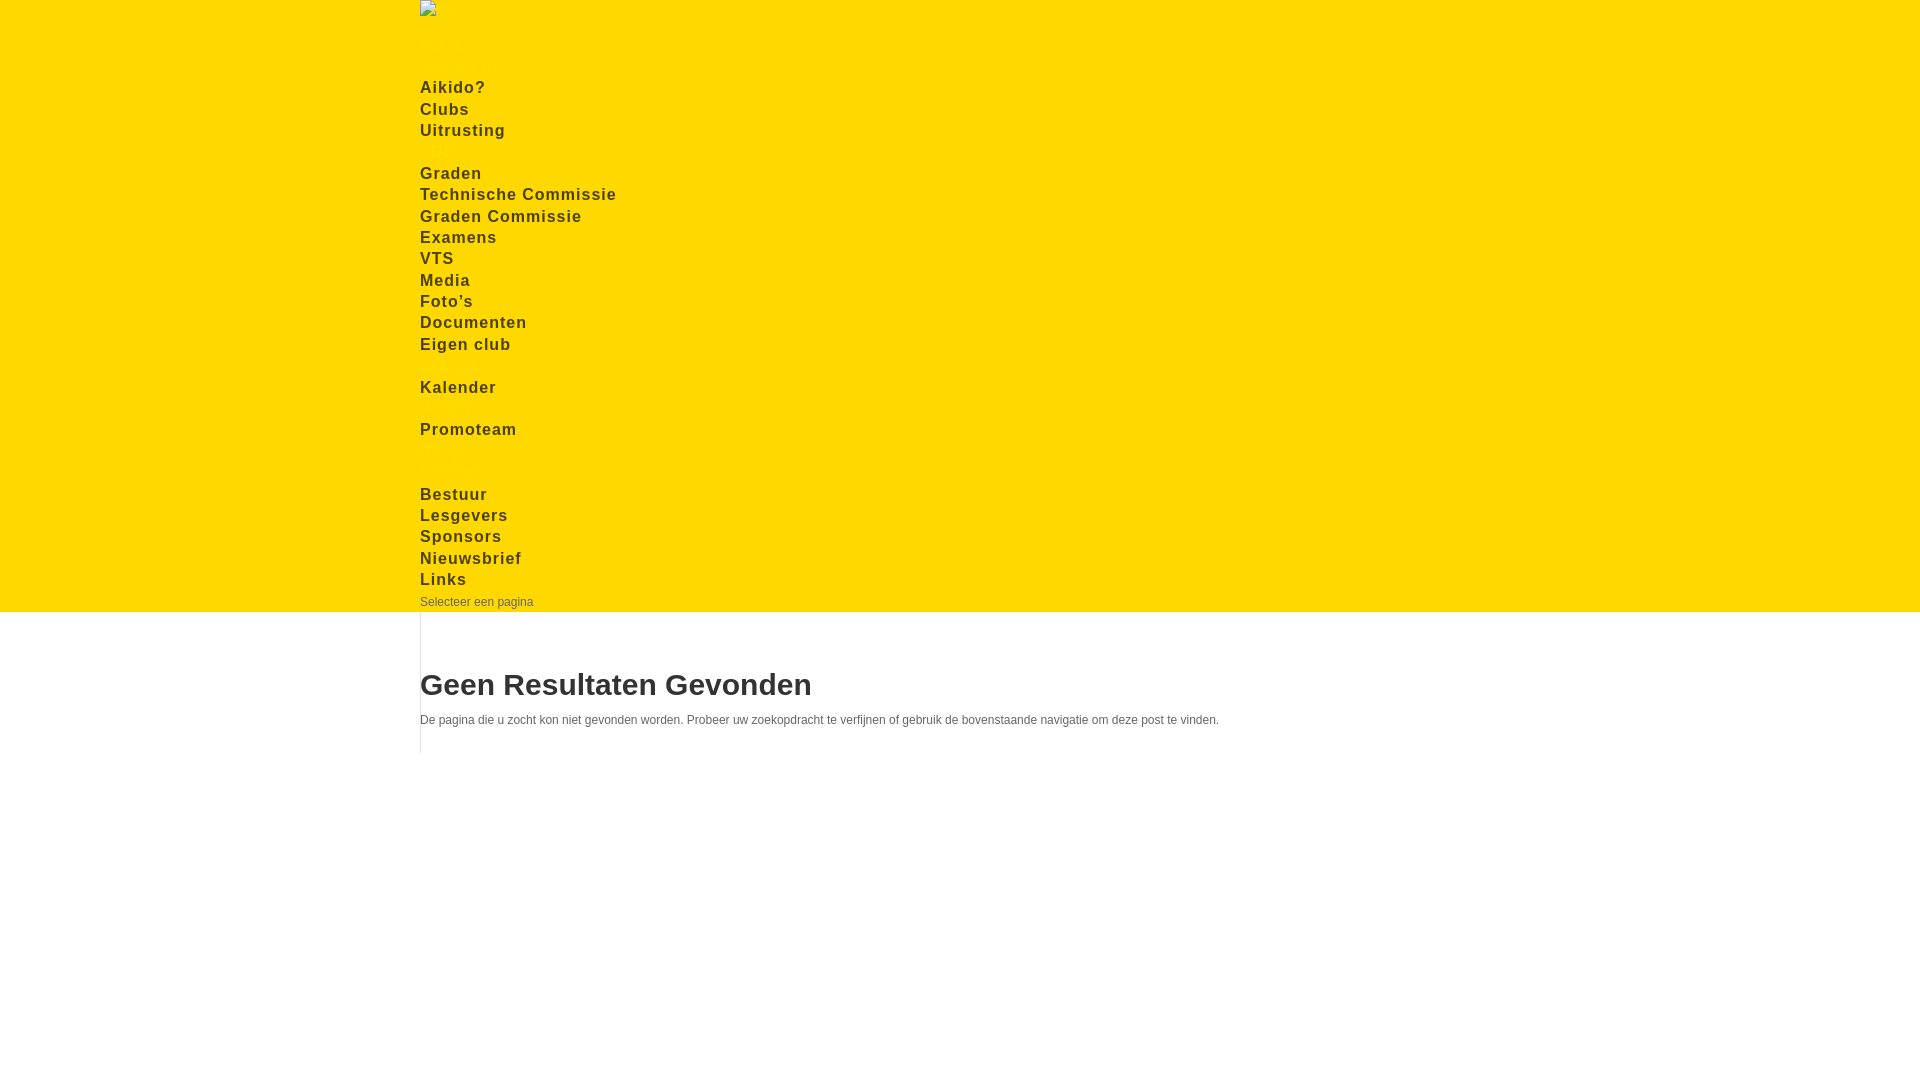 Image resolution: width=1920 pixels, height=1080 pixels. Describe the element at coordinates (442, 459) in the screenshot. I see `Shop` at that location.